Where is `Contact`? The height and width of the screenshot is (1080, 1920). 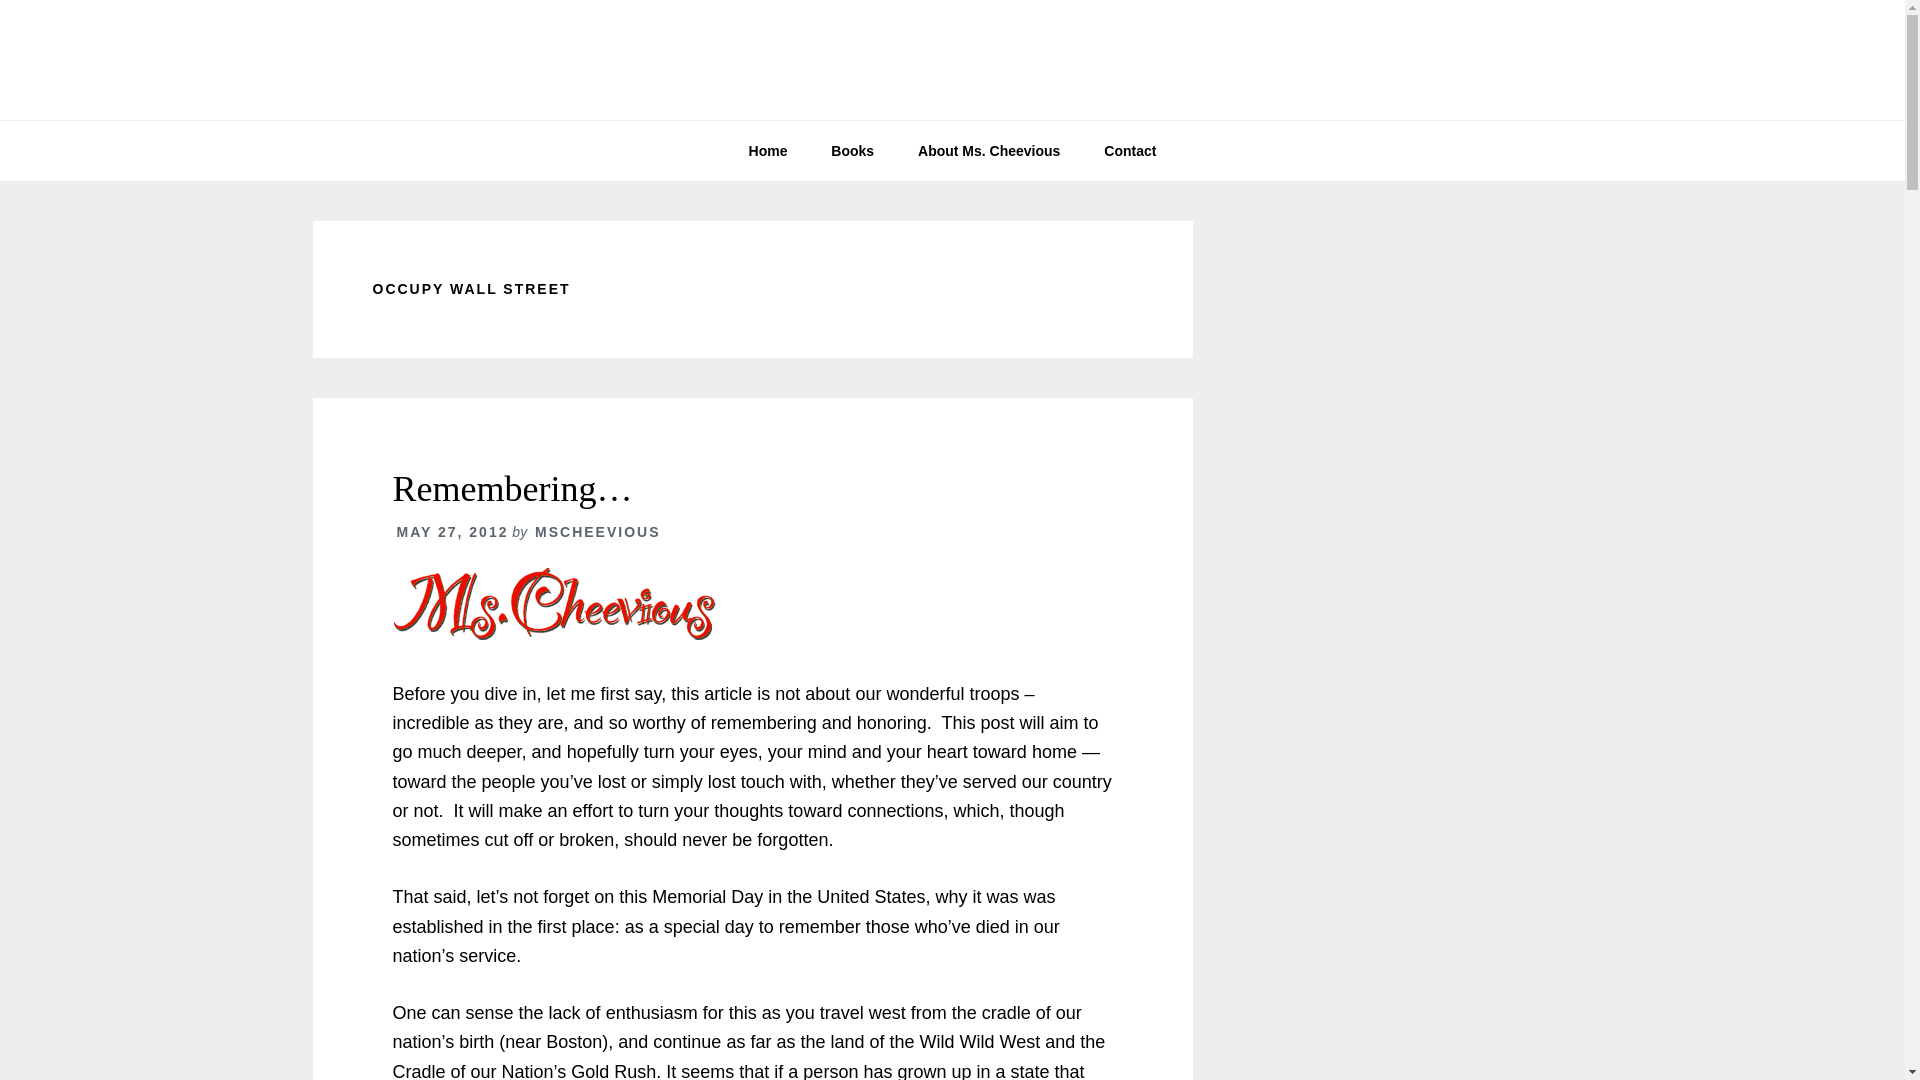
Contact is located at coordinates (1130, 150).